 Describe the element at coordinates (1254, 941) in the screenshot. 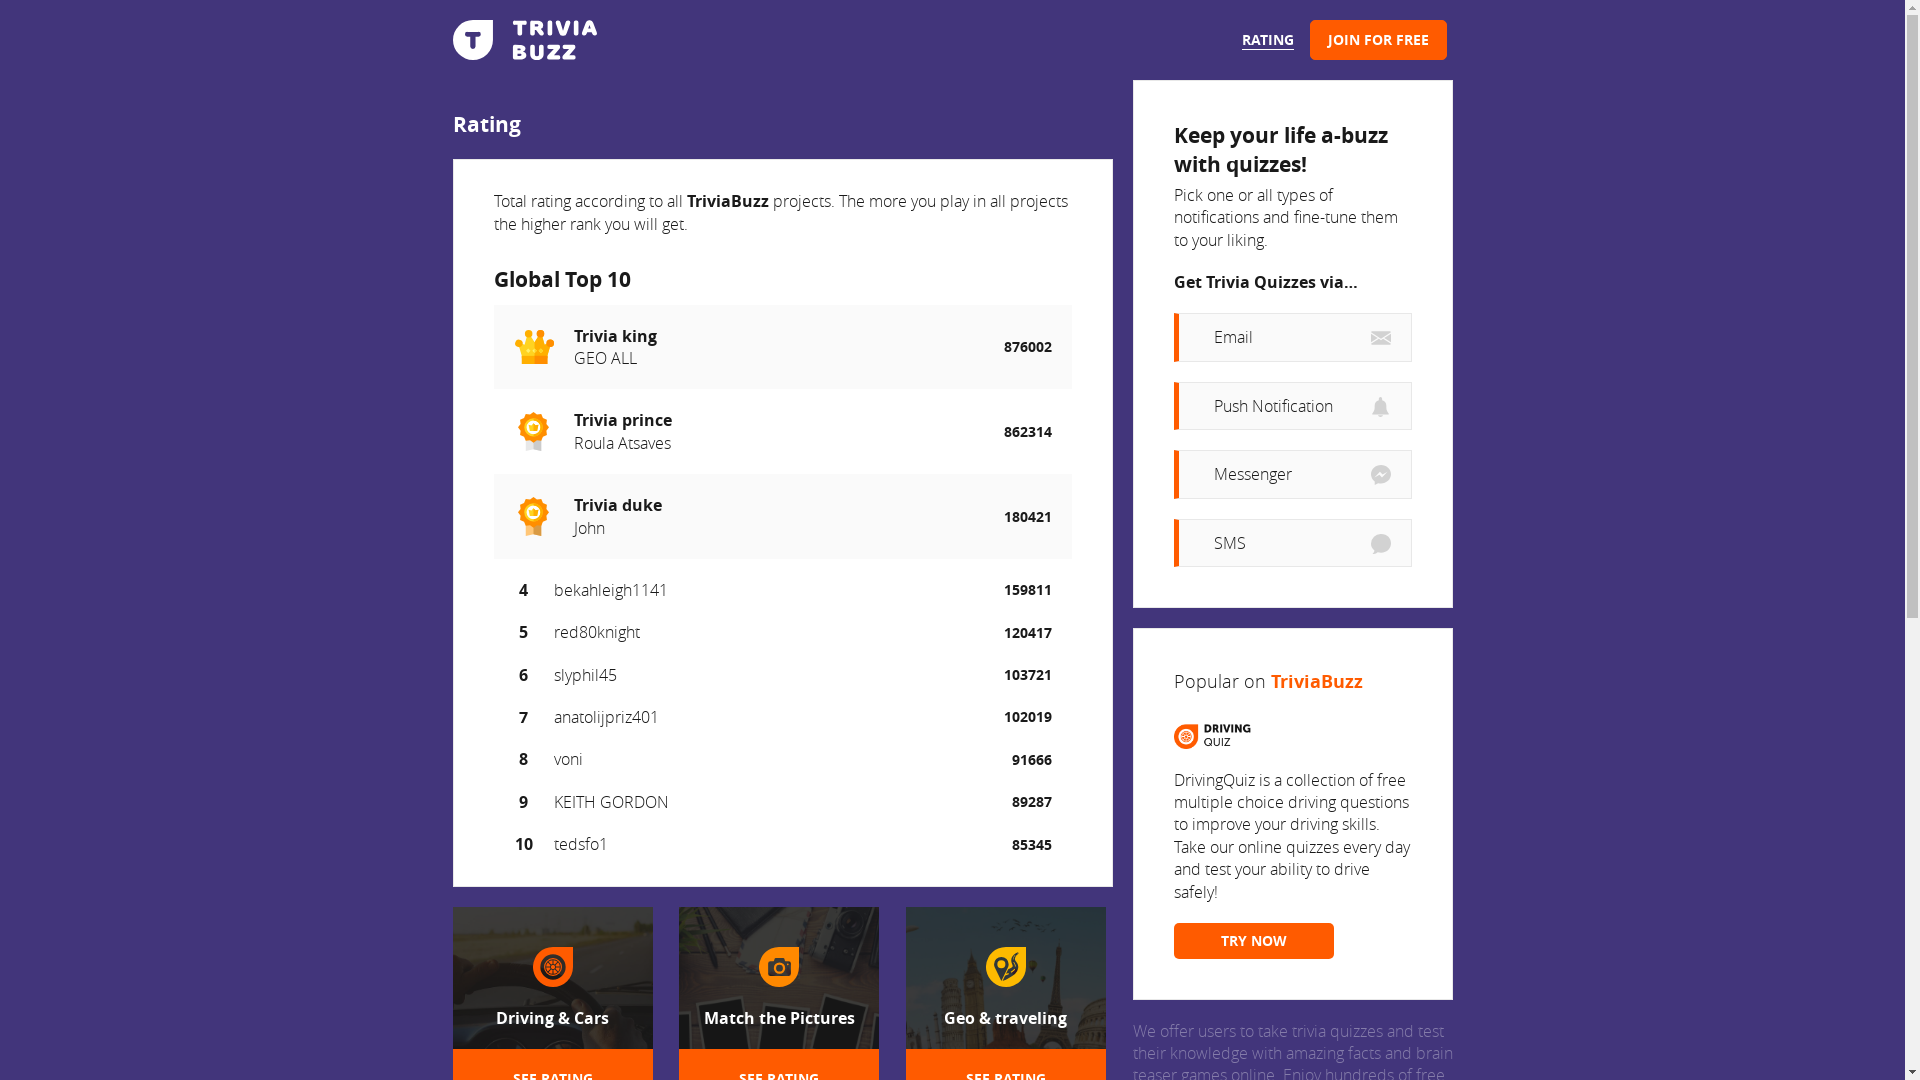

I see `TRY NOW` at that location.